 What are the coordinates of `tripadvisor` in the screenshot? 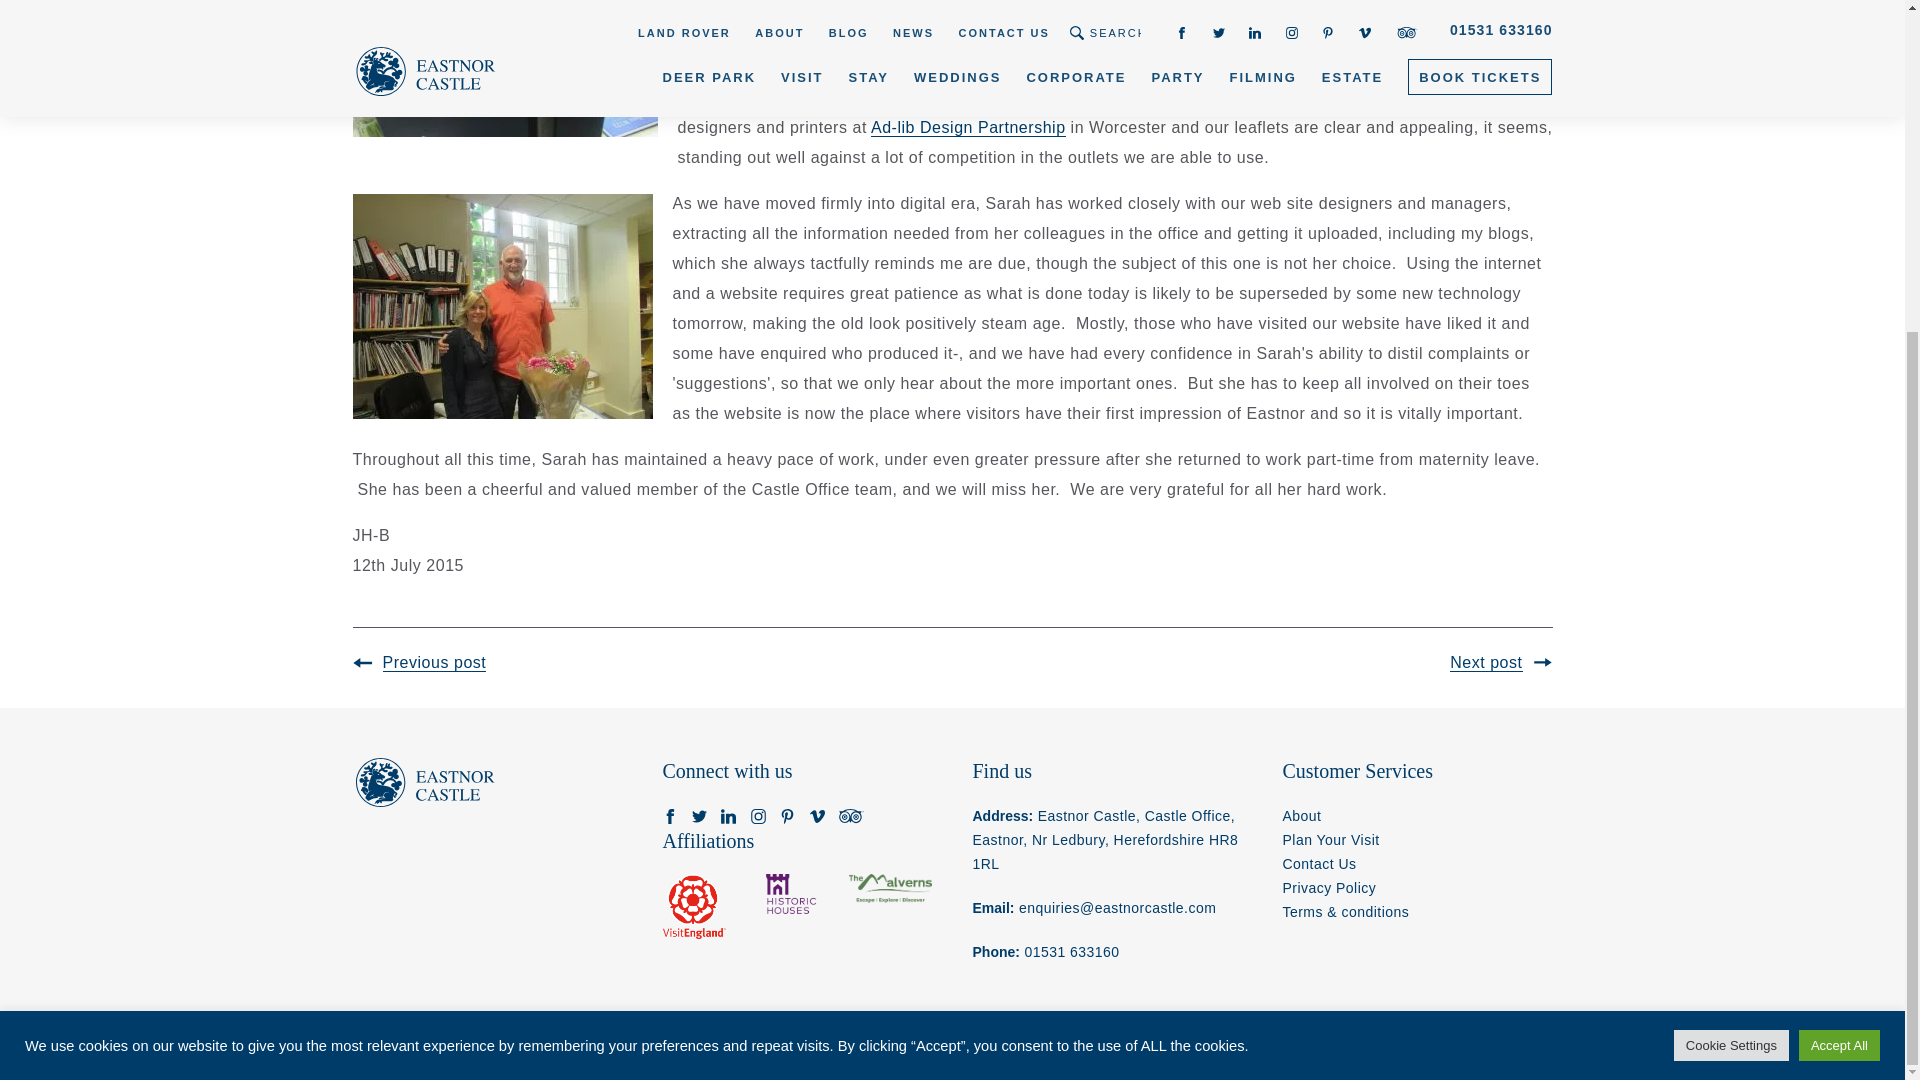 It's located at (852, 816).